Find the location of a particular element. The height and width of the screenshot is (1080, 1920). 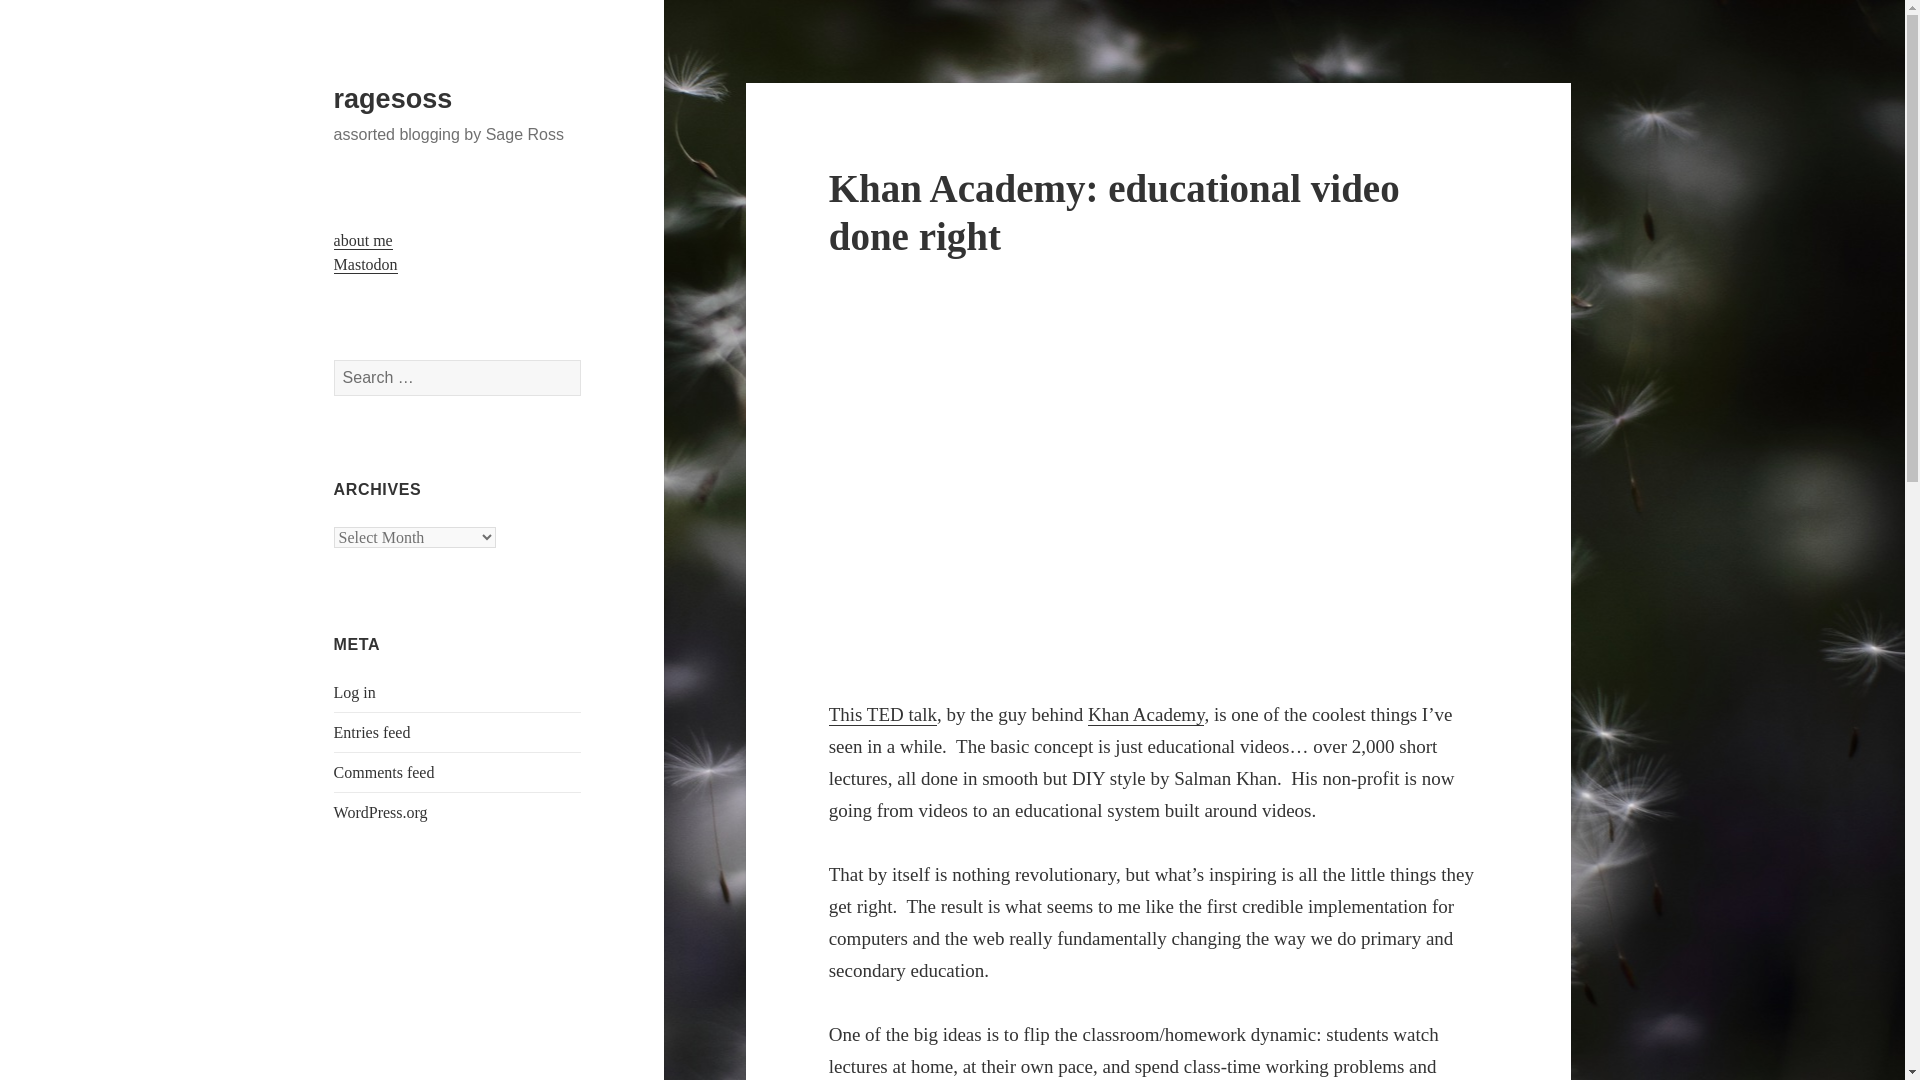

ragesoss is located at coordinates (394, 99).